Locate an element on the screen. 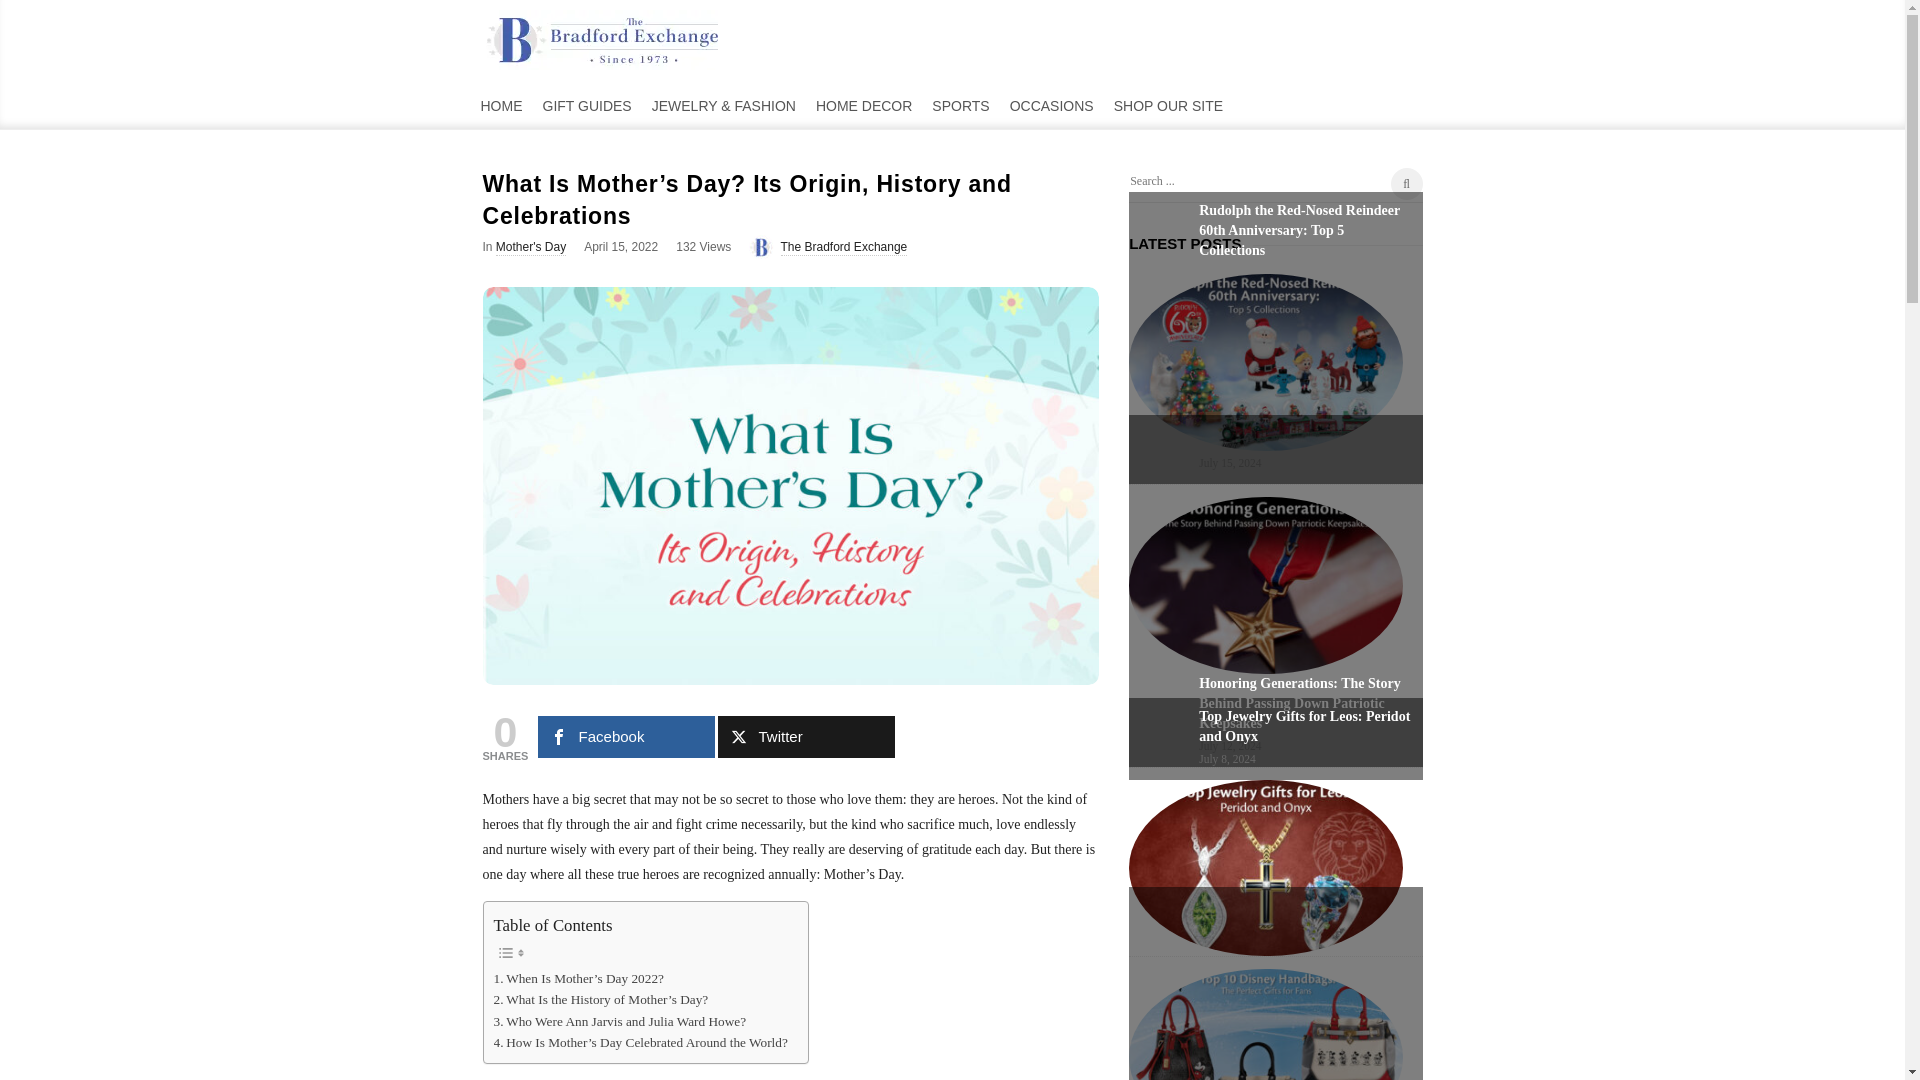  Twitter is located at coordinates (806, 737).